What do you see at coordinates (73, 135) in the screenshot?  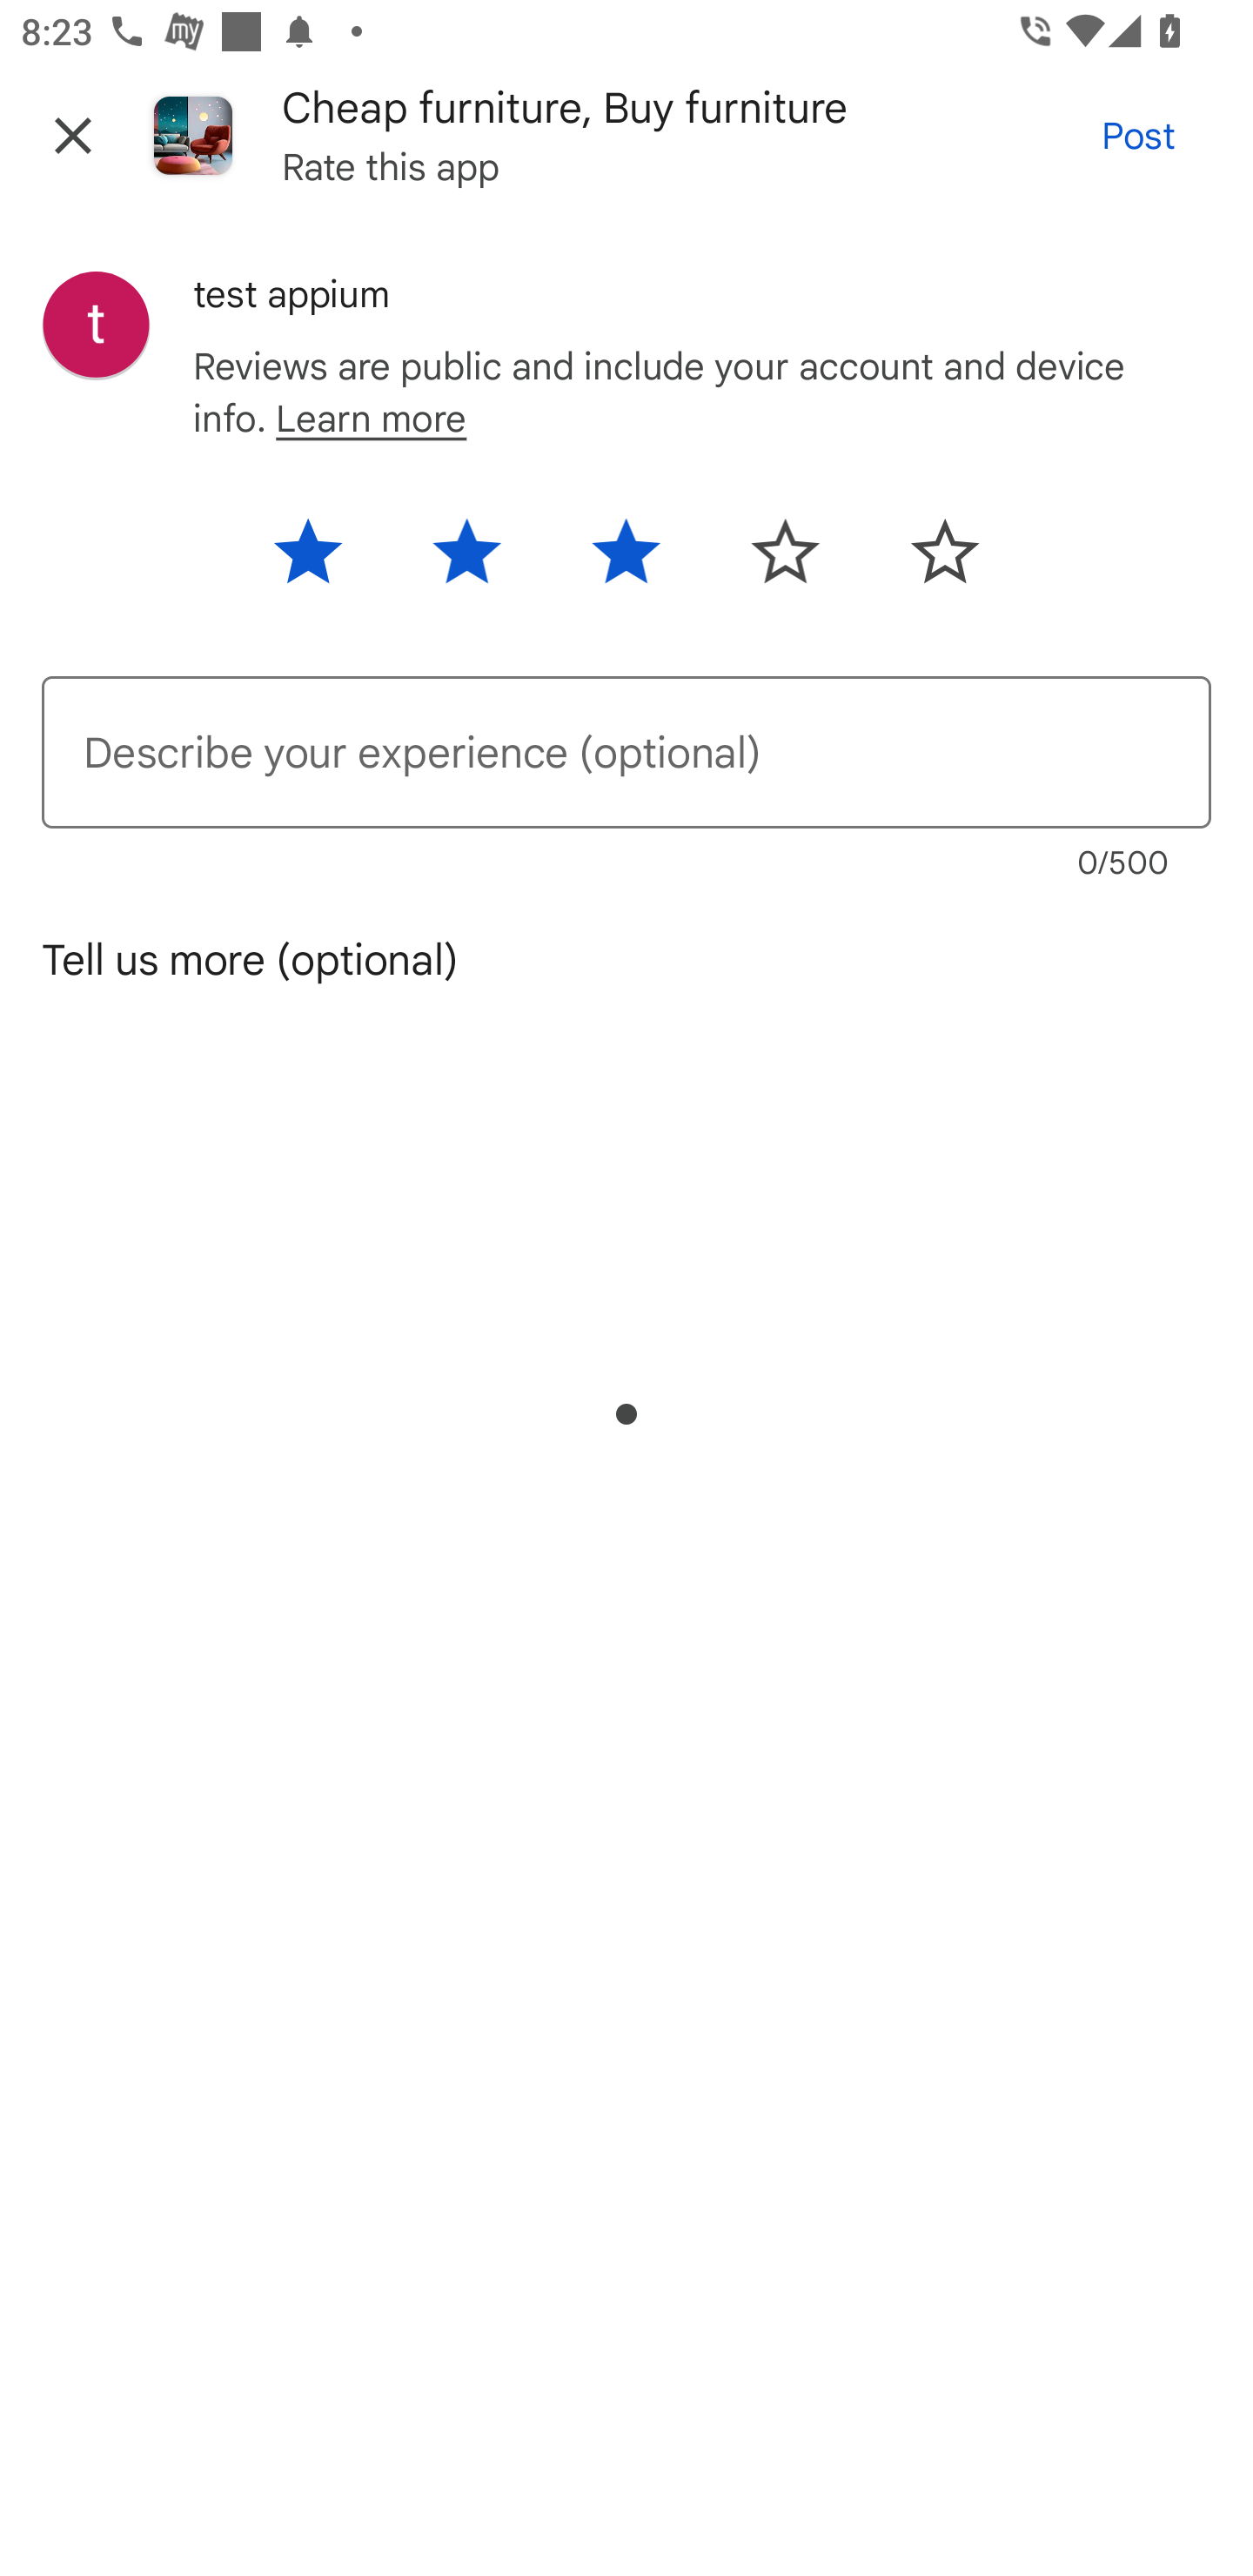 I see `Close` at bounding box center [73, 135].